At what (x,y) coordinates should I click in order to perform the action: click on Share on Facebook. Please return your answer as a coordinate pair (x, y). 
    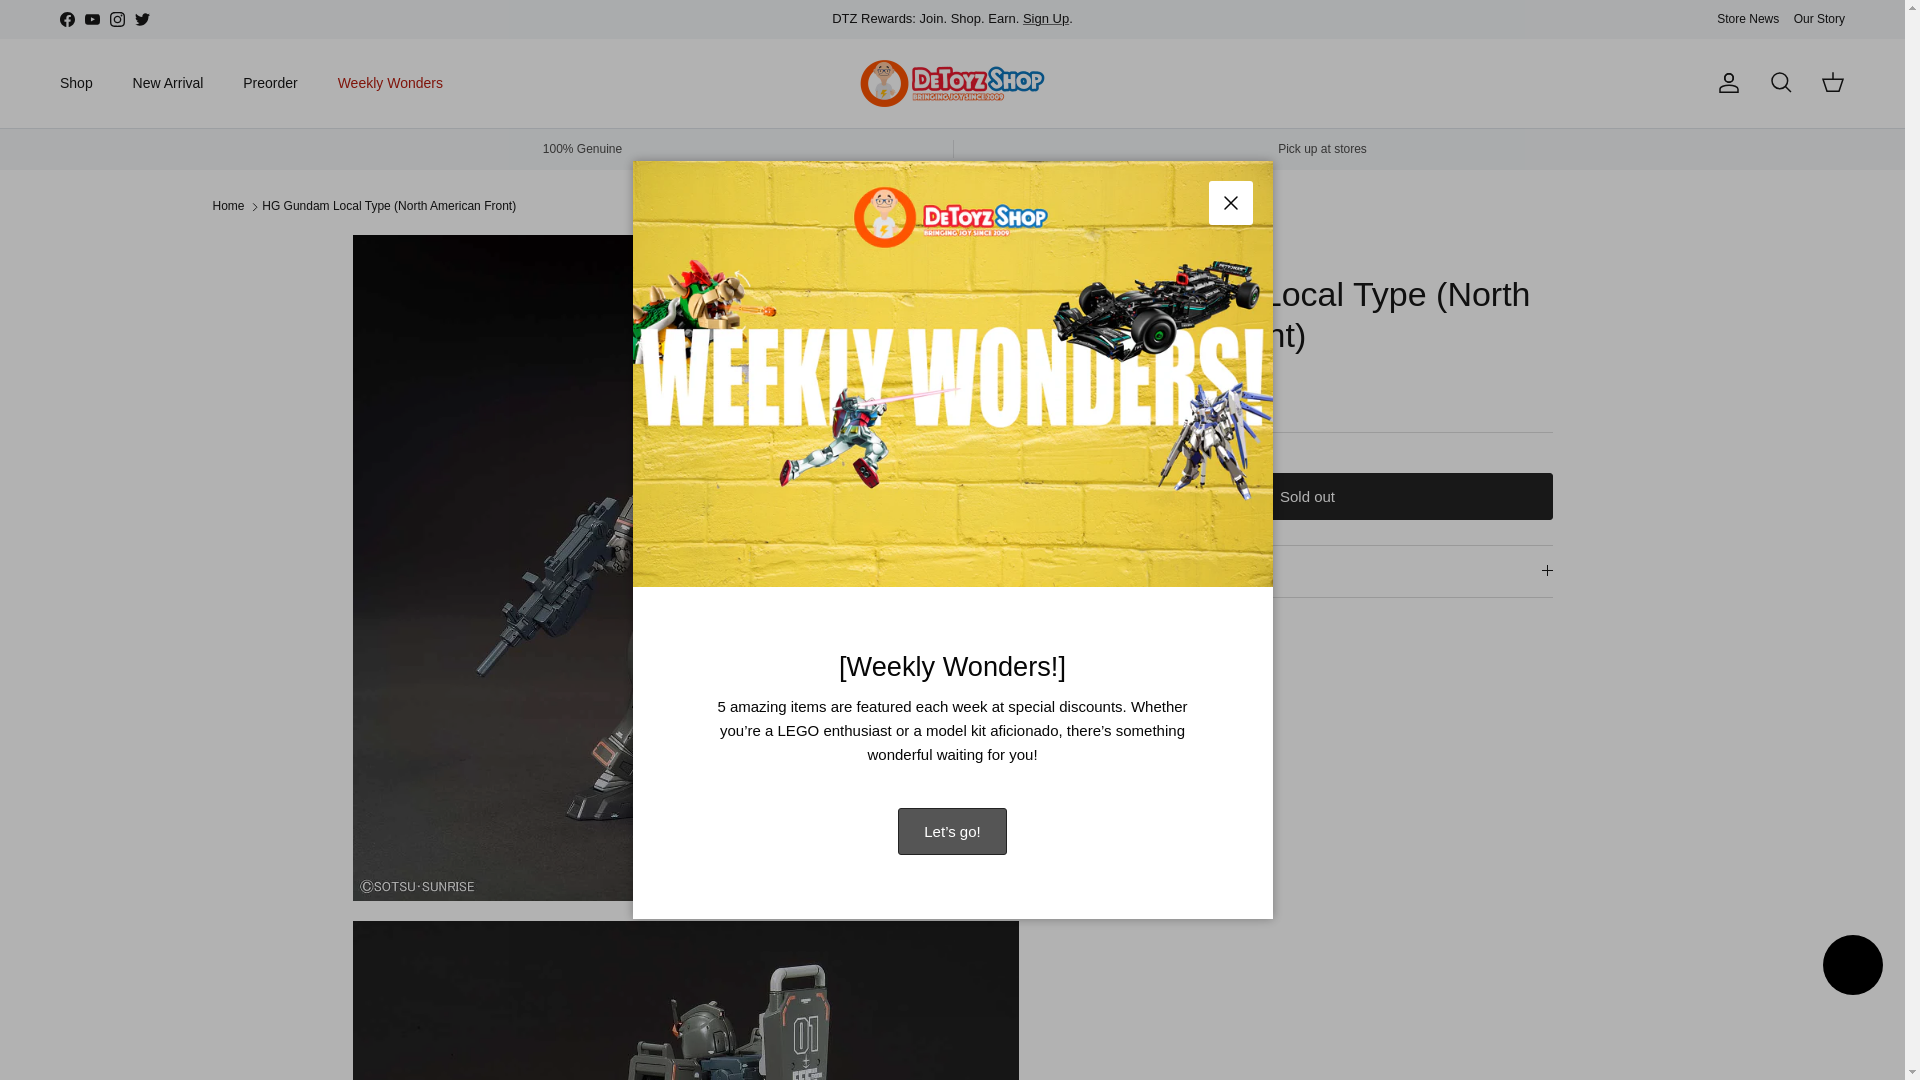
    Looking at the image, I should click on (1137, 658).